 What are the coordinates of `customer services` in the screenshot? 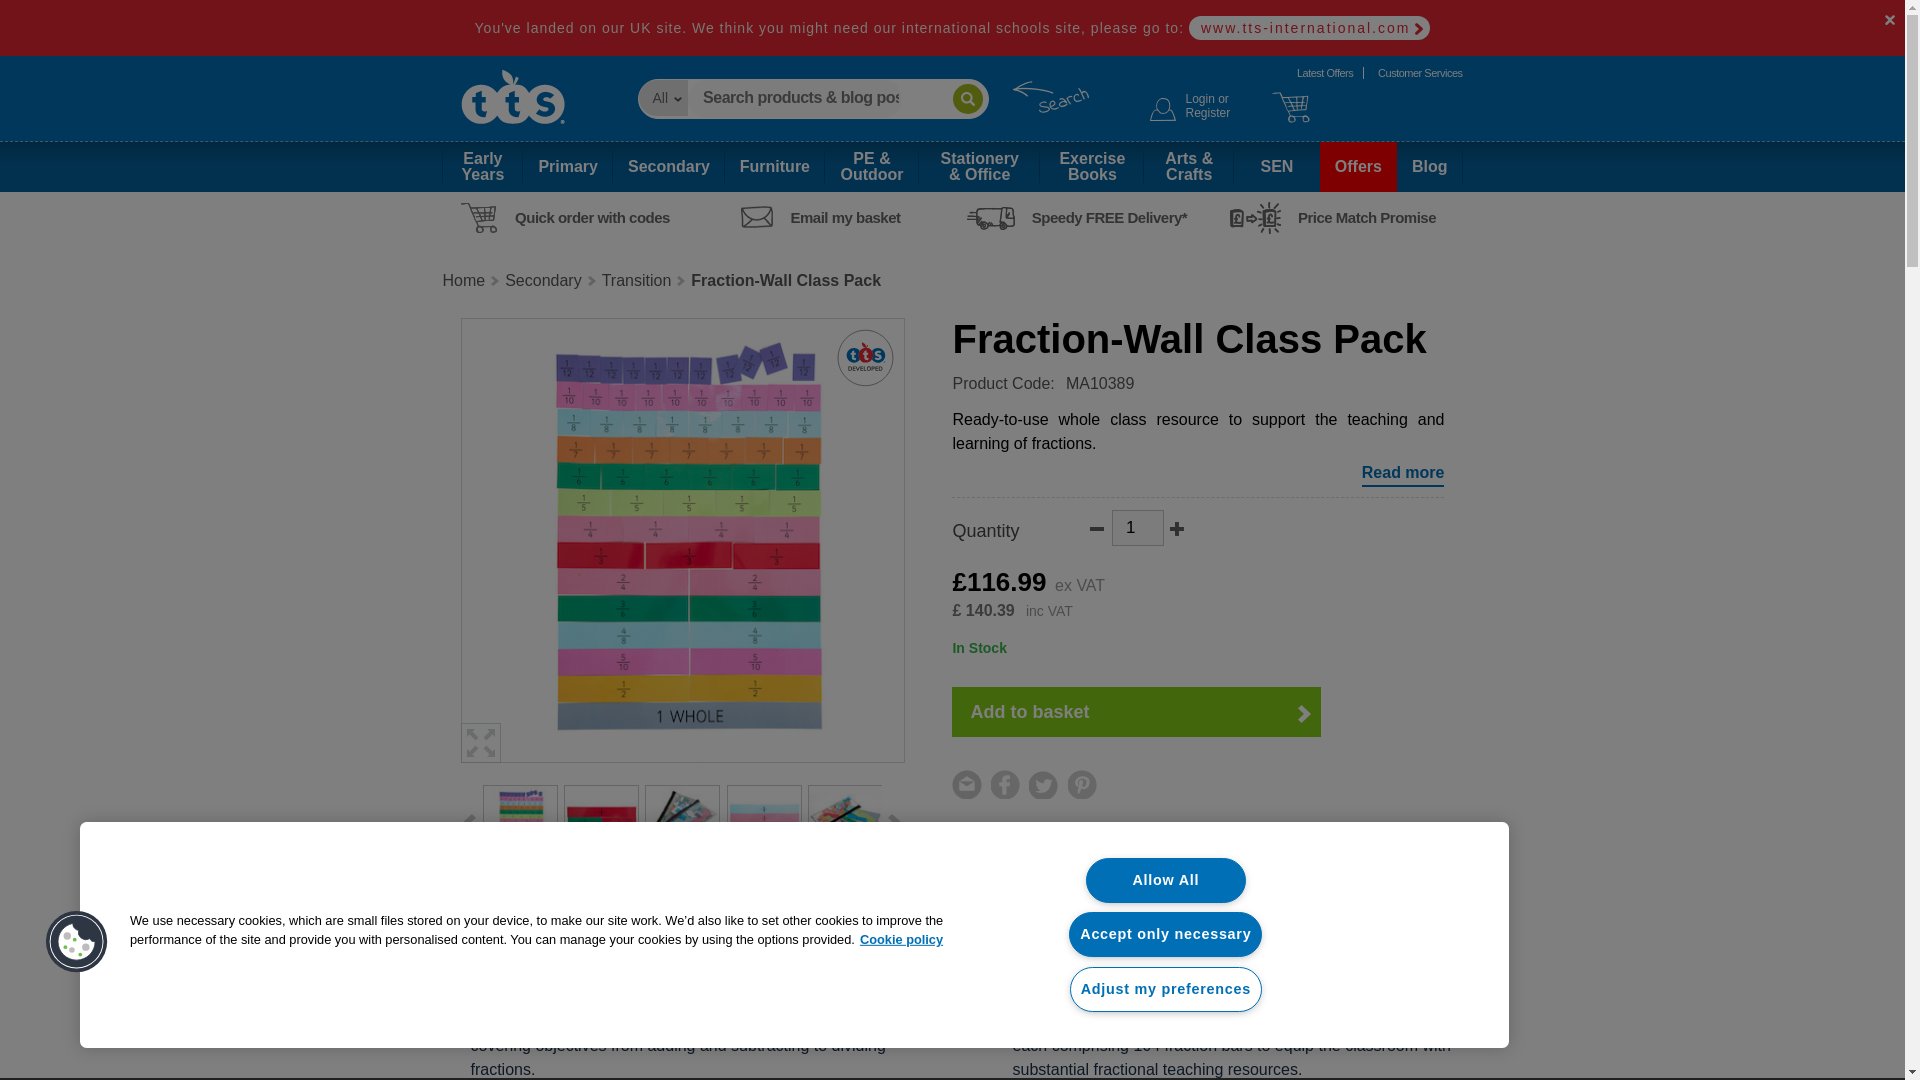 It's located at (512, 105).